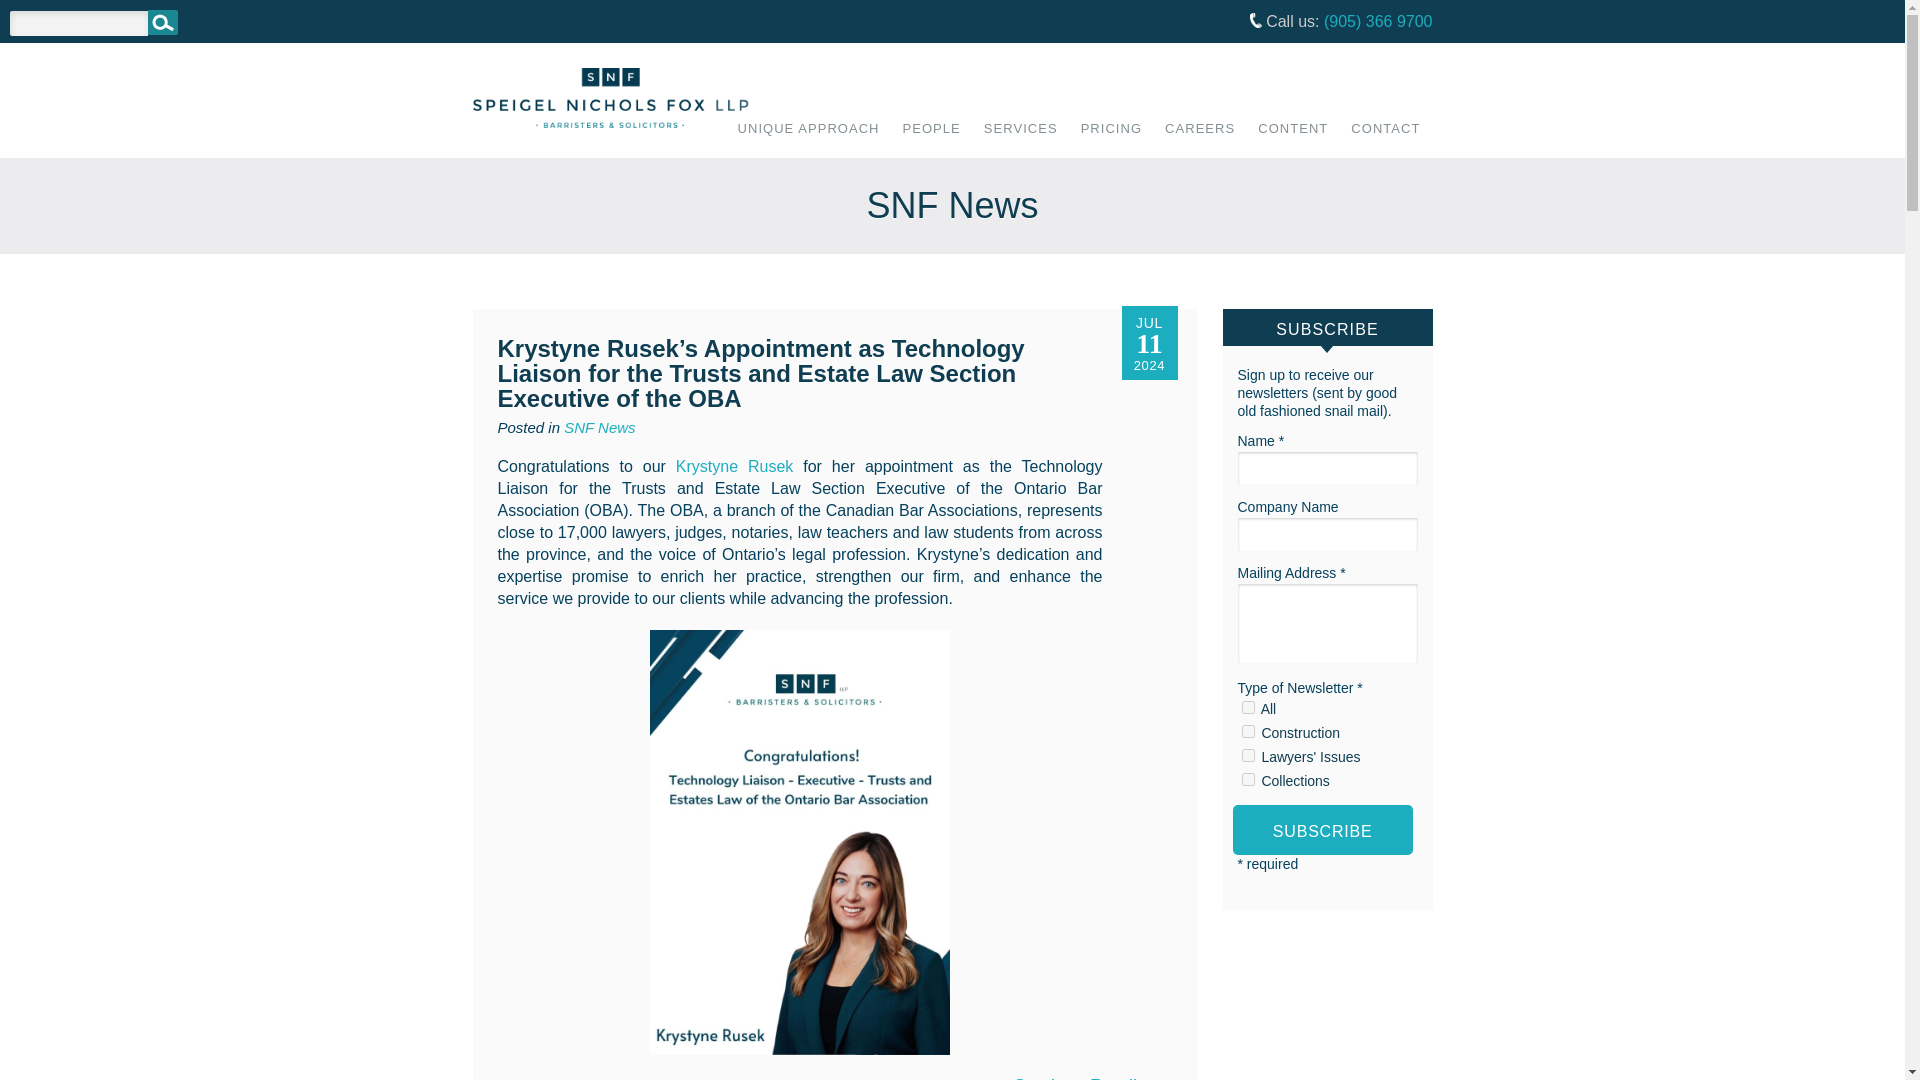 This screenshot has height=1080, width=1920. I want to click on SNF News, so click(600, 428).